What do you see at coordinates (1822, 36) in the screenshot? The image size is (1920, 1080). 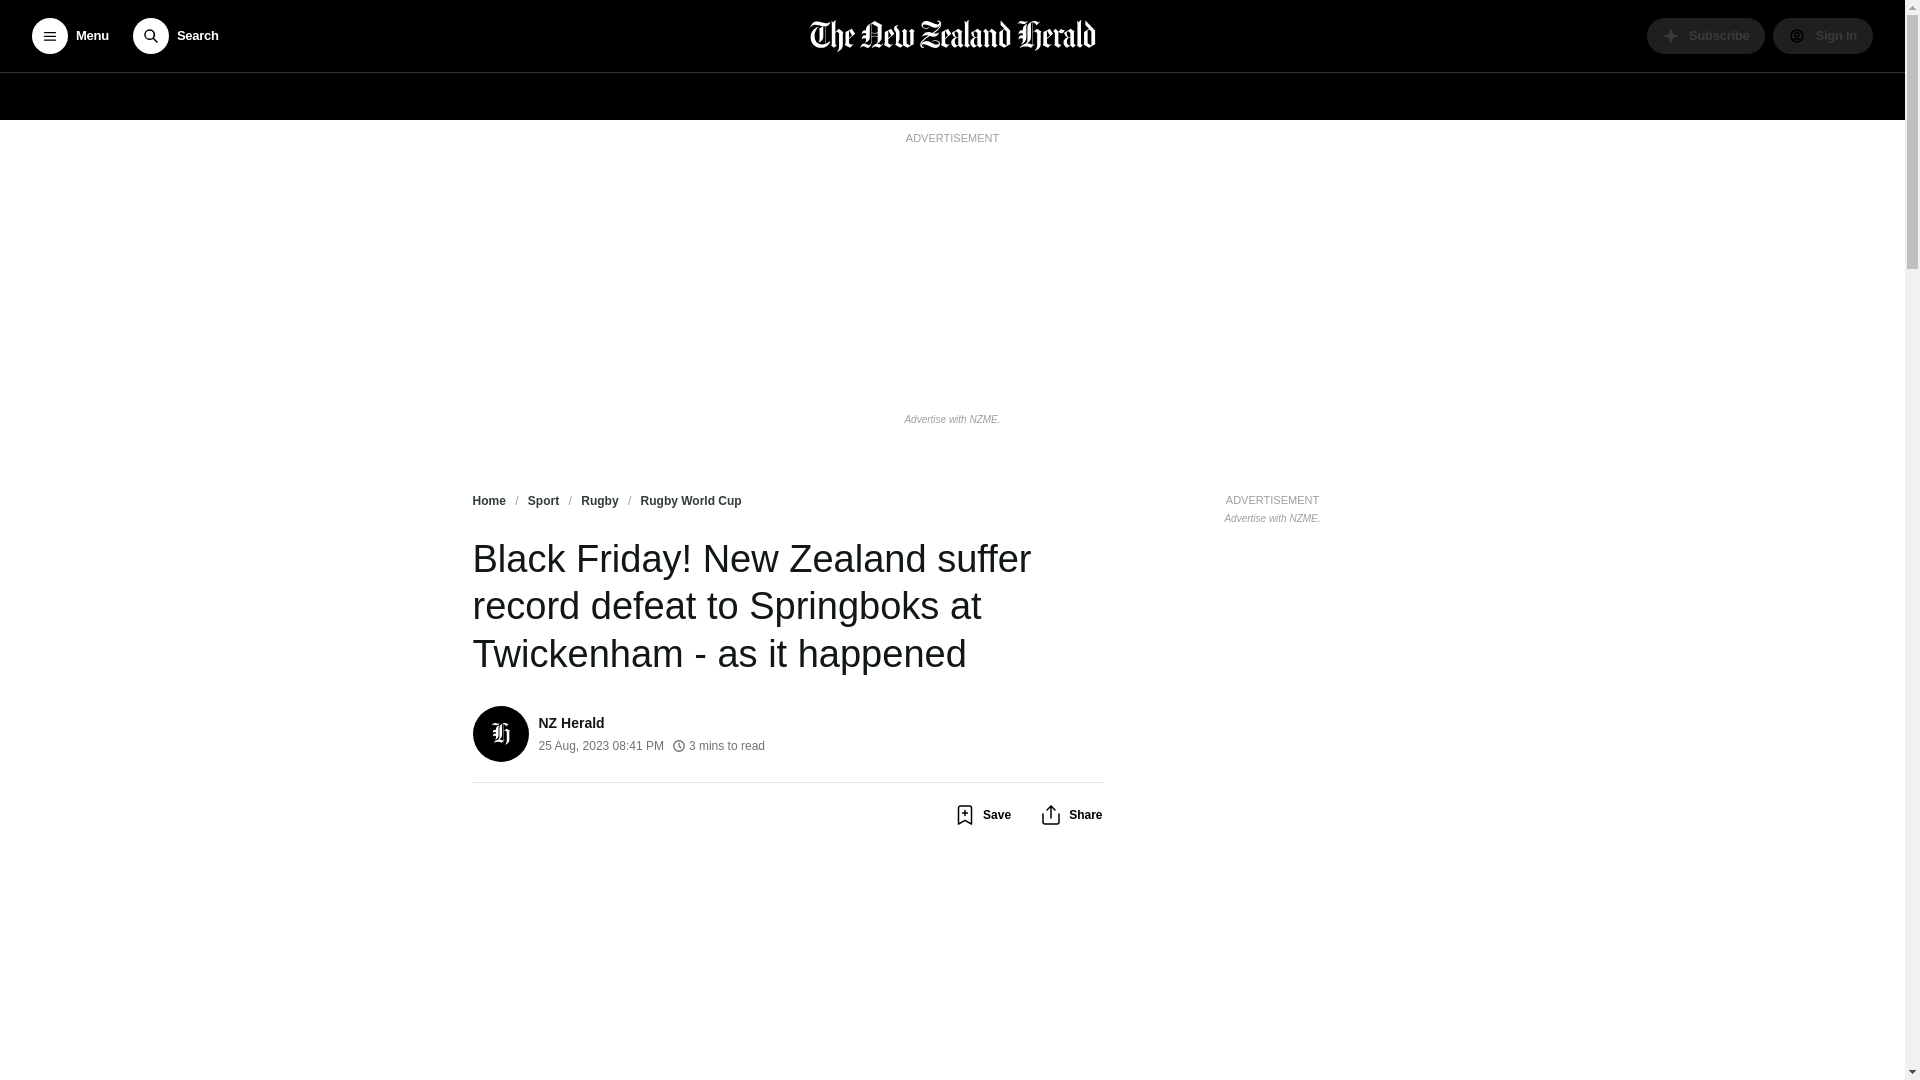 I see `Sign In` at bounding box center [1822, 36].